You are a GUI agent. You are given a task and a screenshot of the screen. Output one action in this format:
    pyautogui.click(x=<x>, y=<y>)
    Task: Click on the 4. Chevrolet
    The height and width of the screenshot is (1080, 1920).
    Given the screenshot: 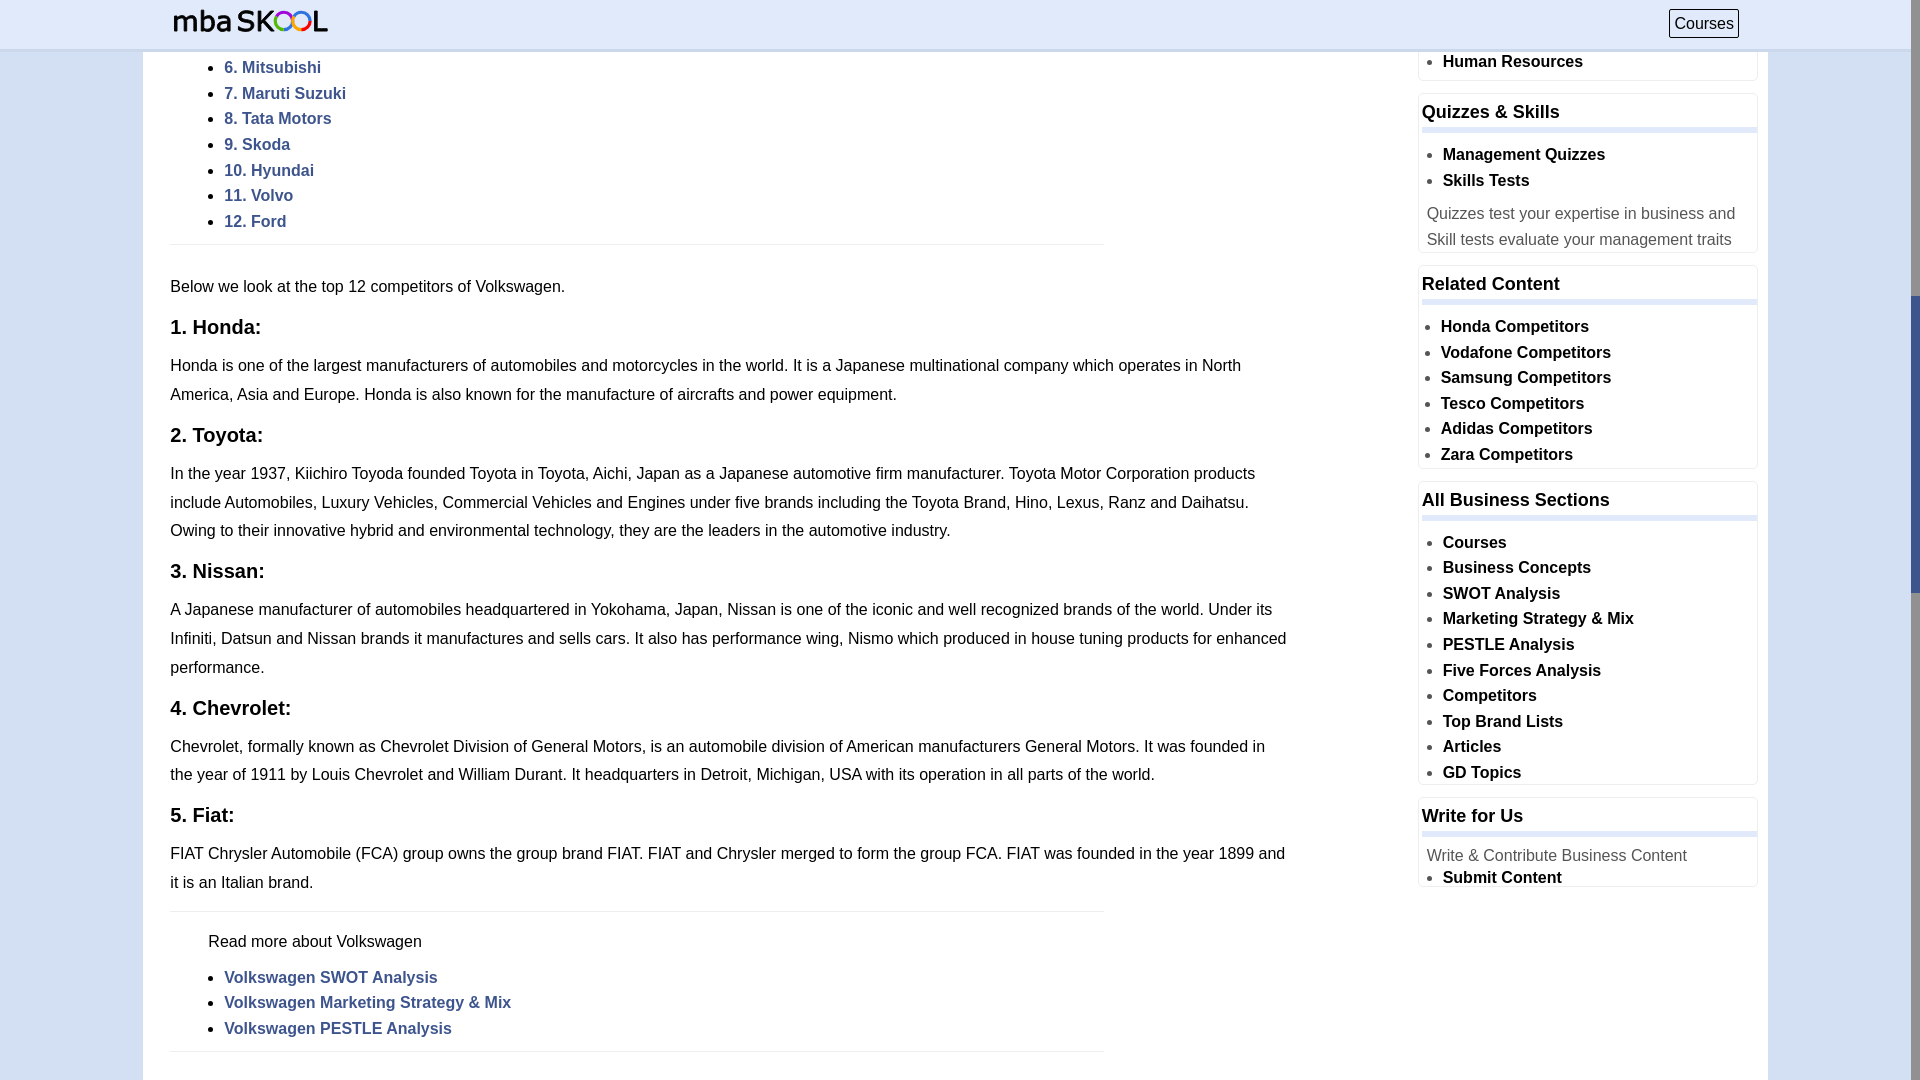 What is the action you would take?
    pyautogui.click(x=270, y=16)
    